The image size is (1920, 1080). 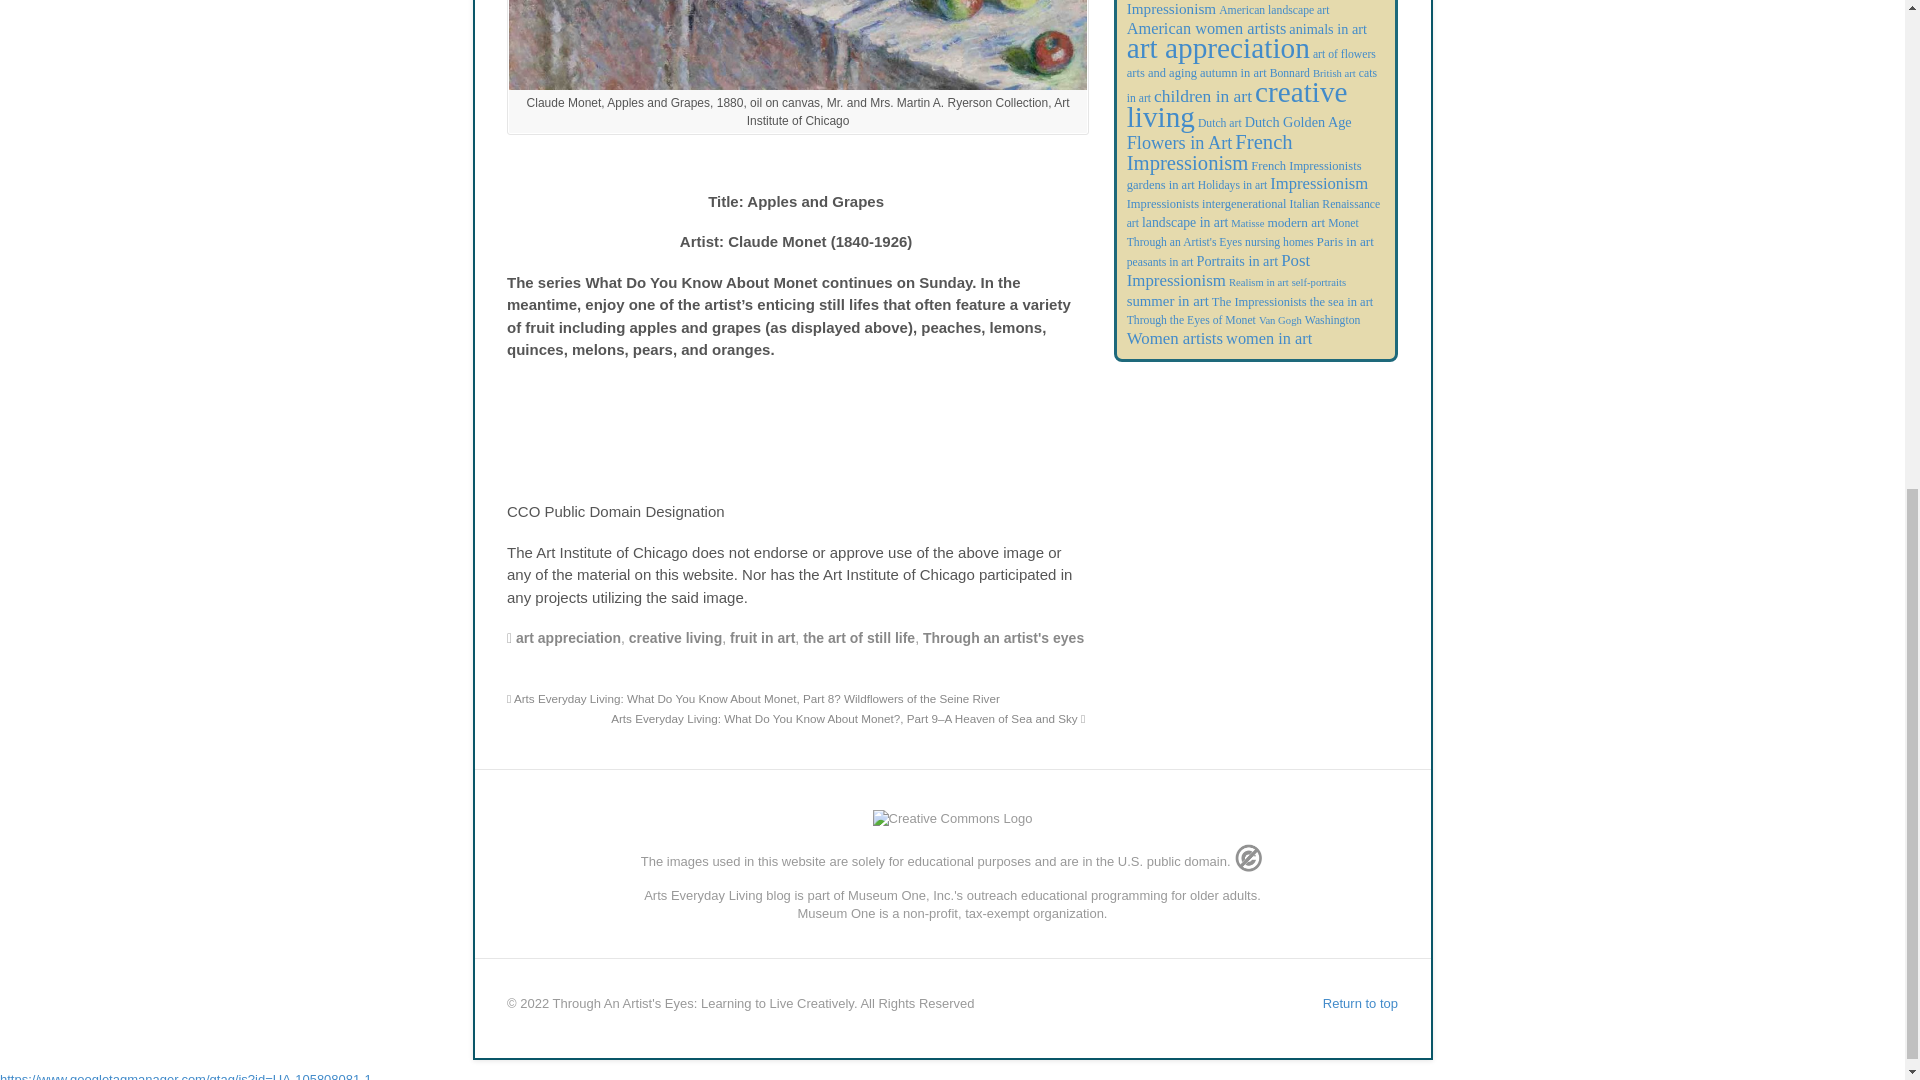 What do you see at coordinates (1252, 85) in the screenshot?
I see `cats in art` at bounding box center [1252, 85].